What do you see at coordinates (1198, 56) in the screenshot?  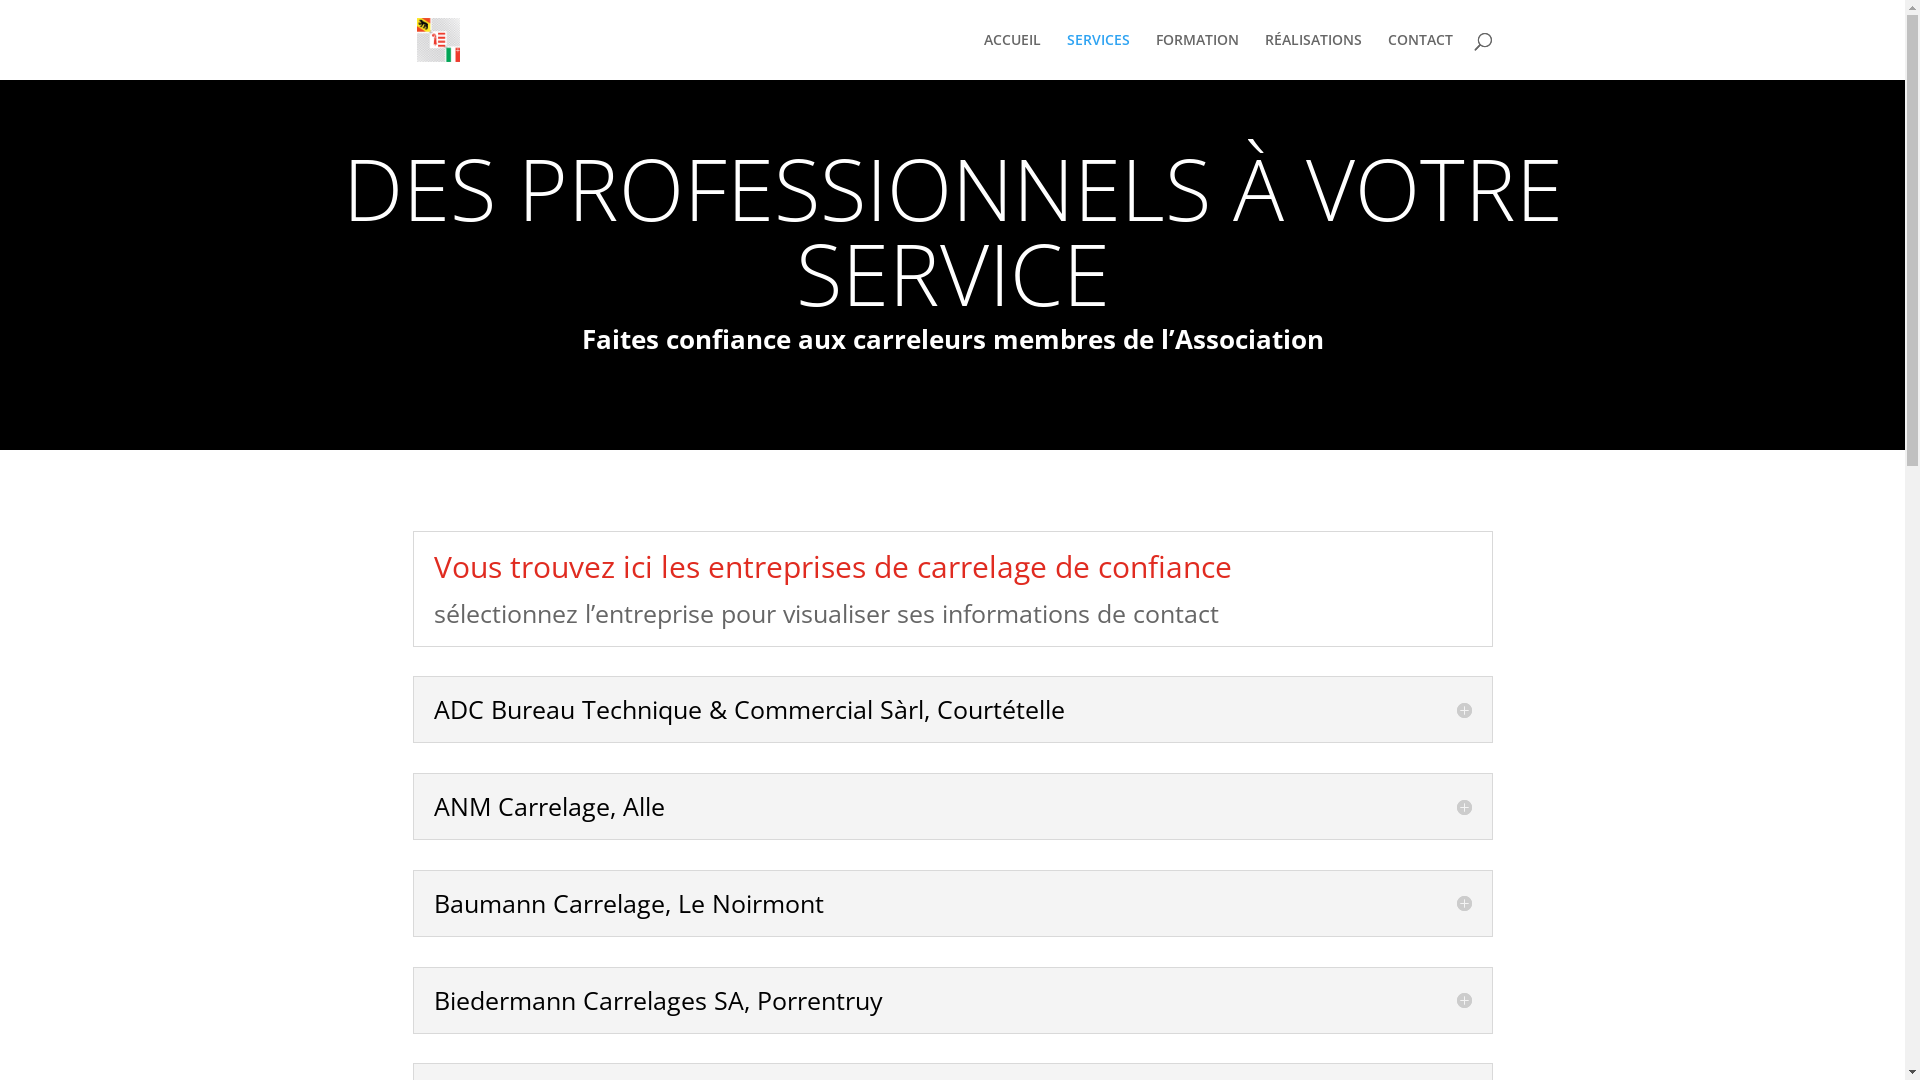 I see `FORMATION` at bounding box center [1198, 56].